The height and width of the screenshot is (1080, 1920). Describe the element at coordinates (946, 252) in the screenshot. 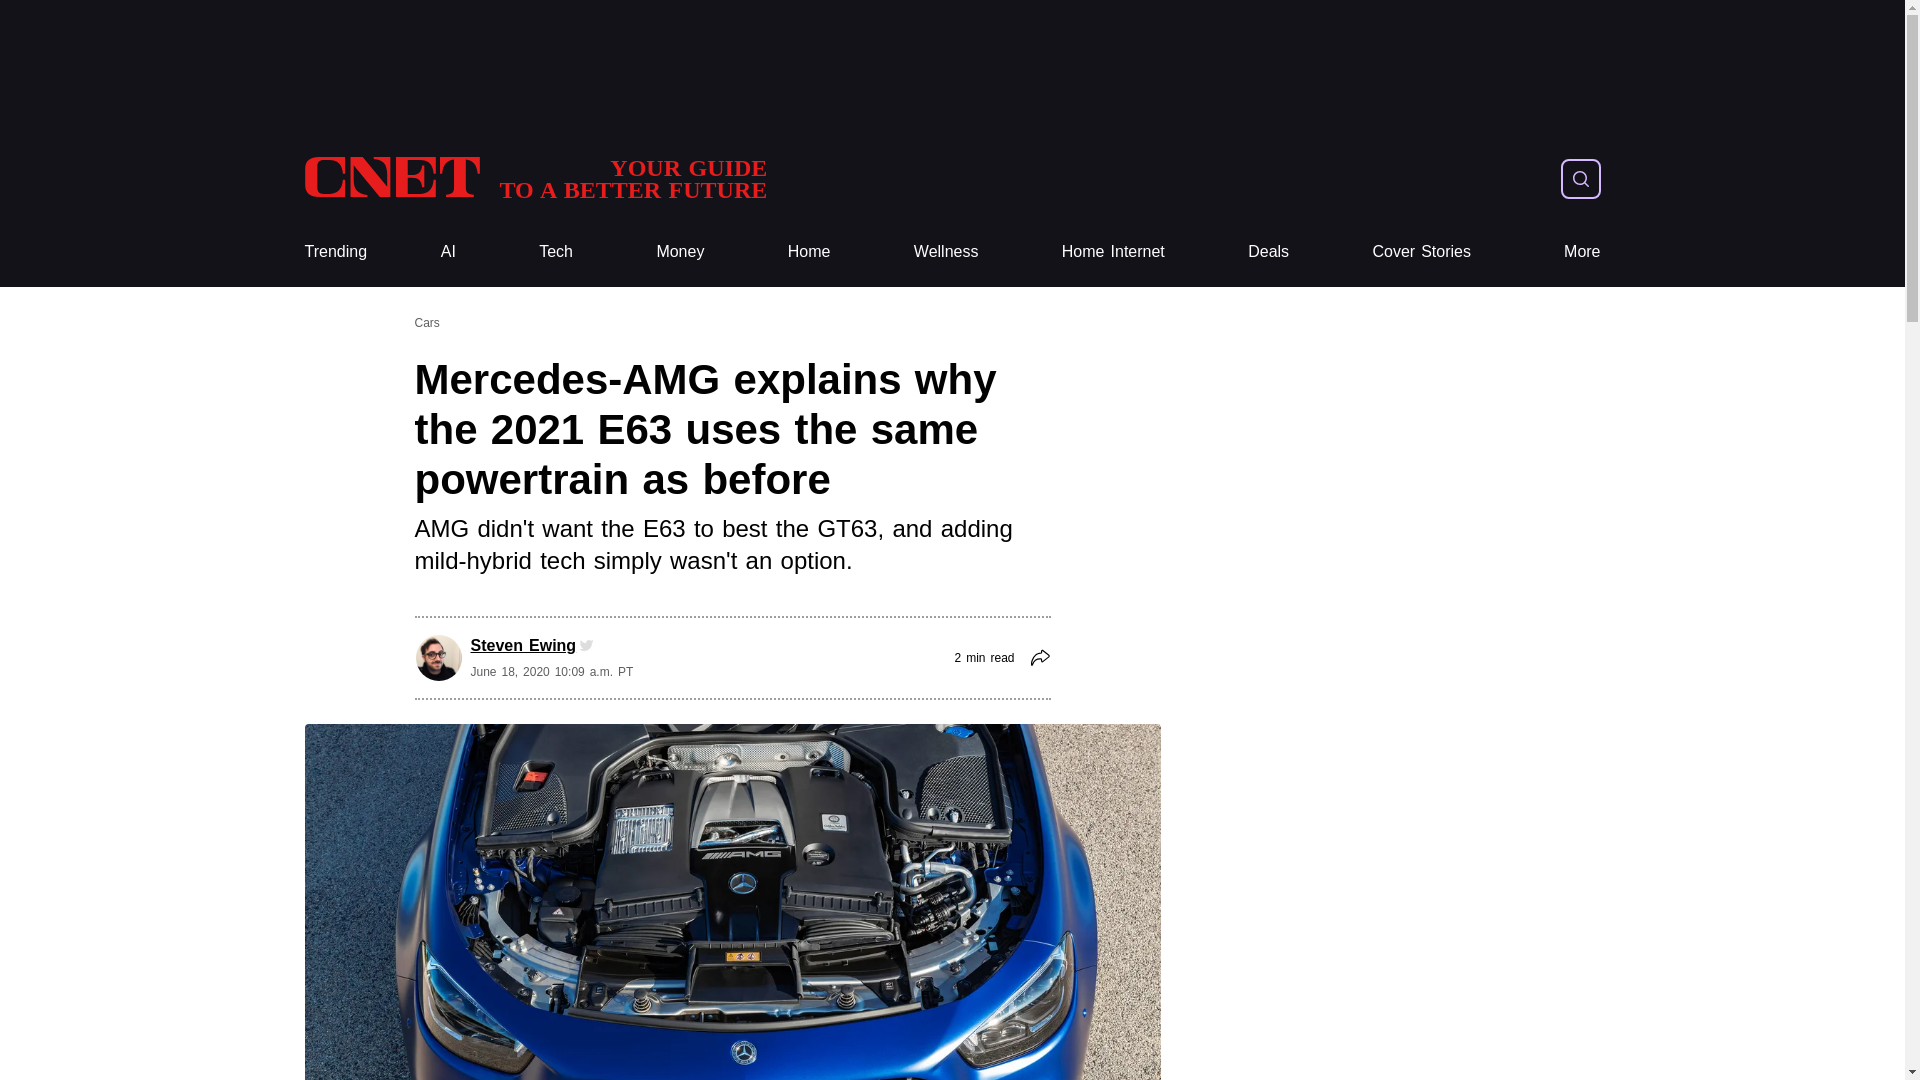

I see `Wellness` at that location.